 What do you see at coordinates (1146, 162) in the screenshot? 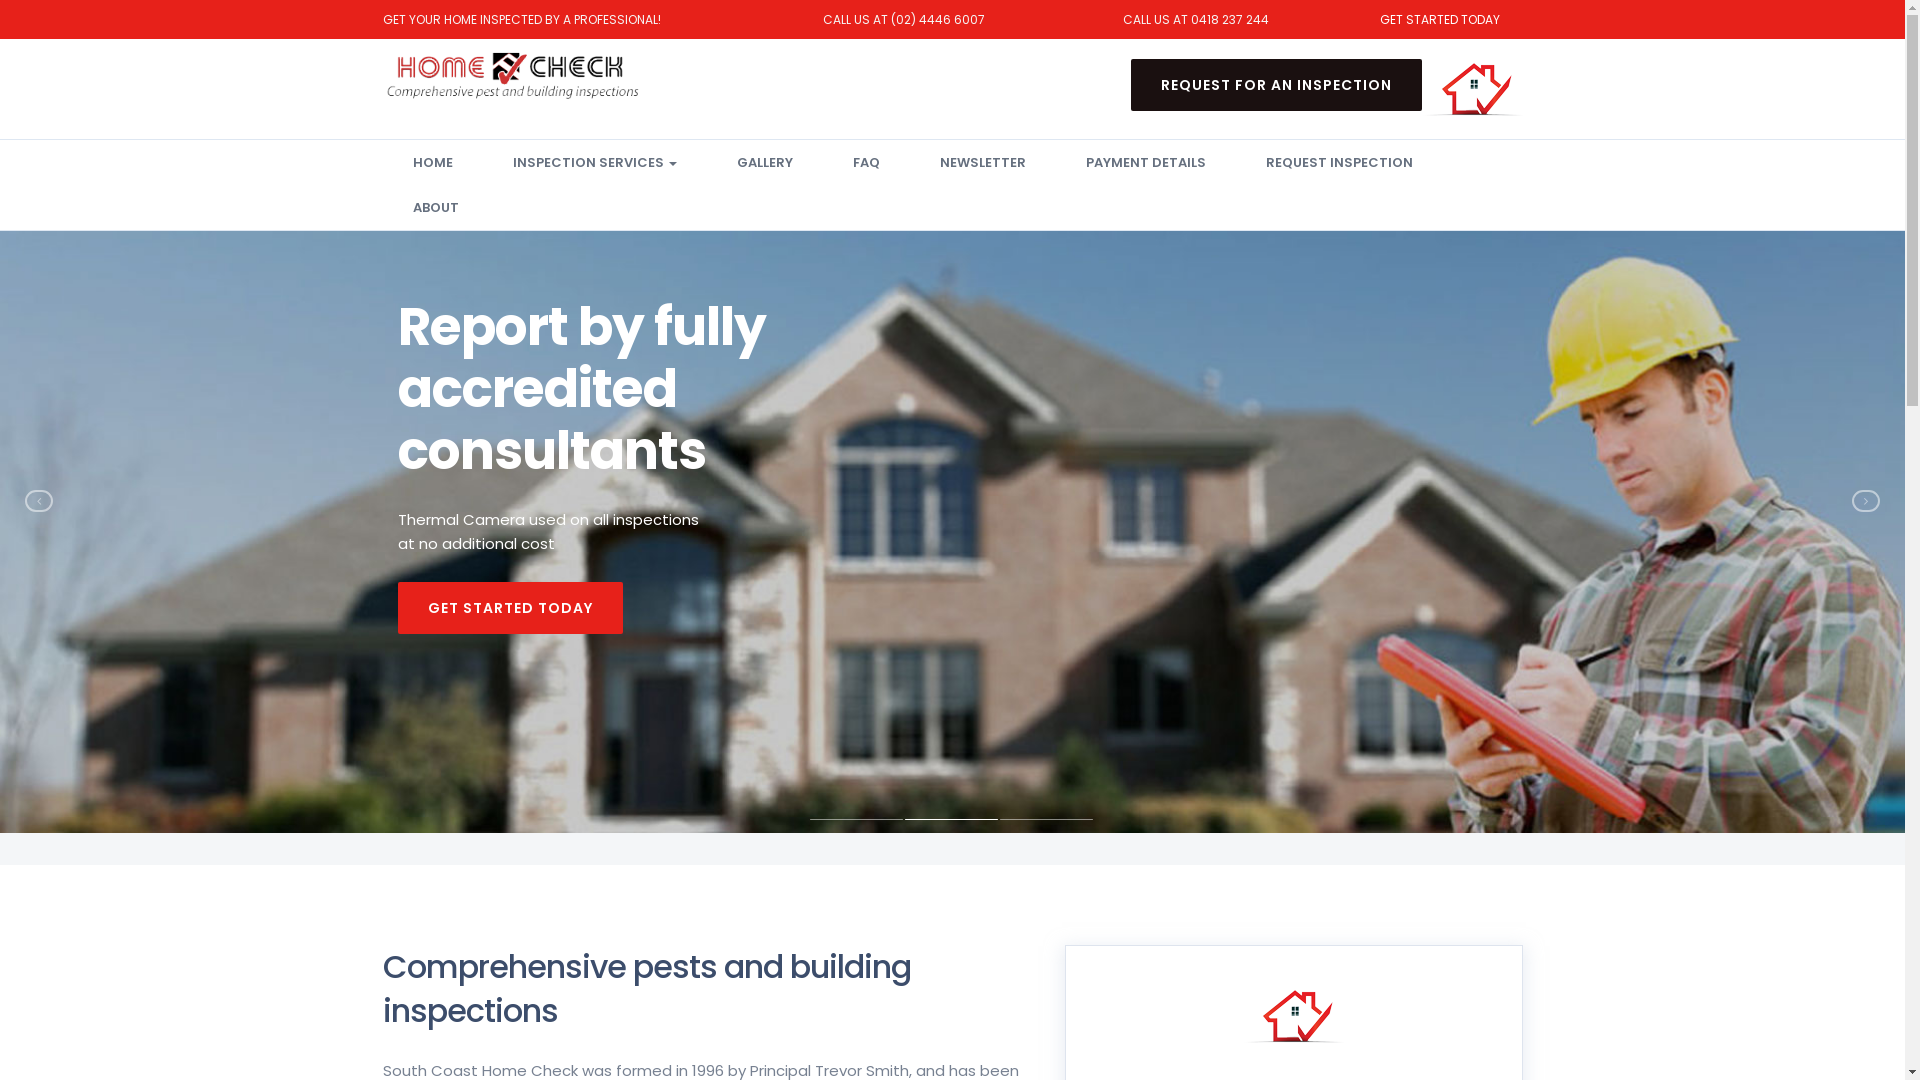
I see `PAYMENT DETAILS` at bounding box center [1146, 162].